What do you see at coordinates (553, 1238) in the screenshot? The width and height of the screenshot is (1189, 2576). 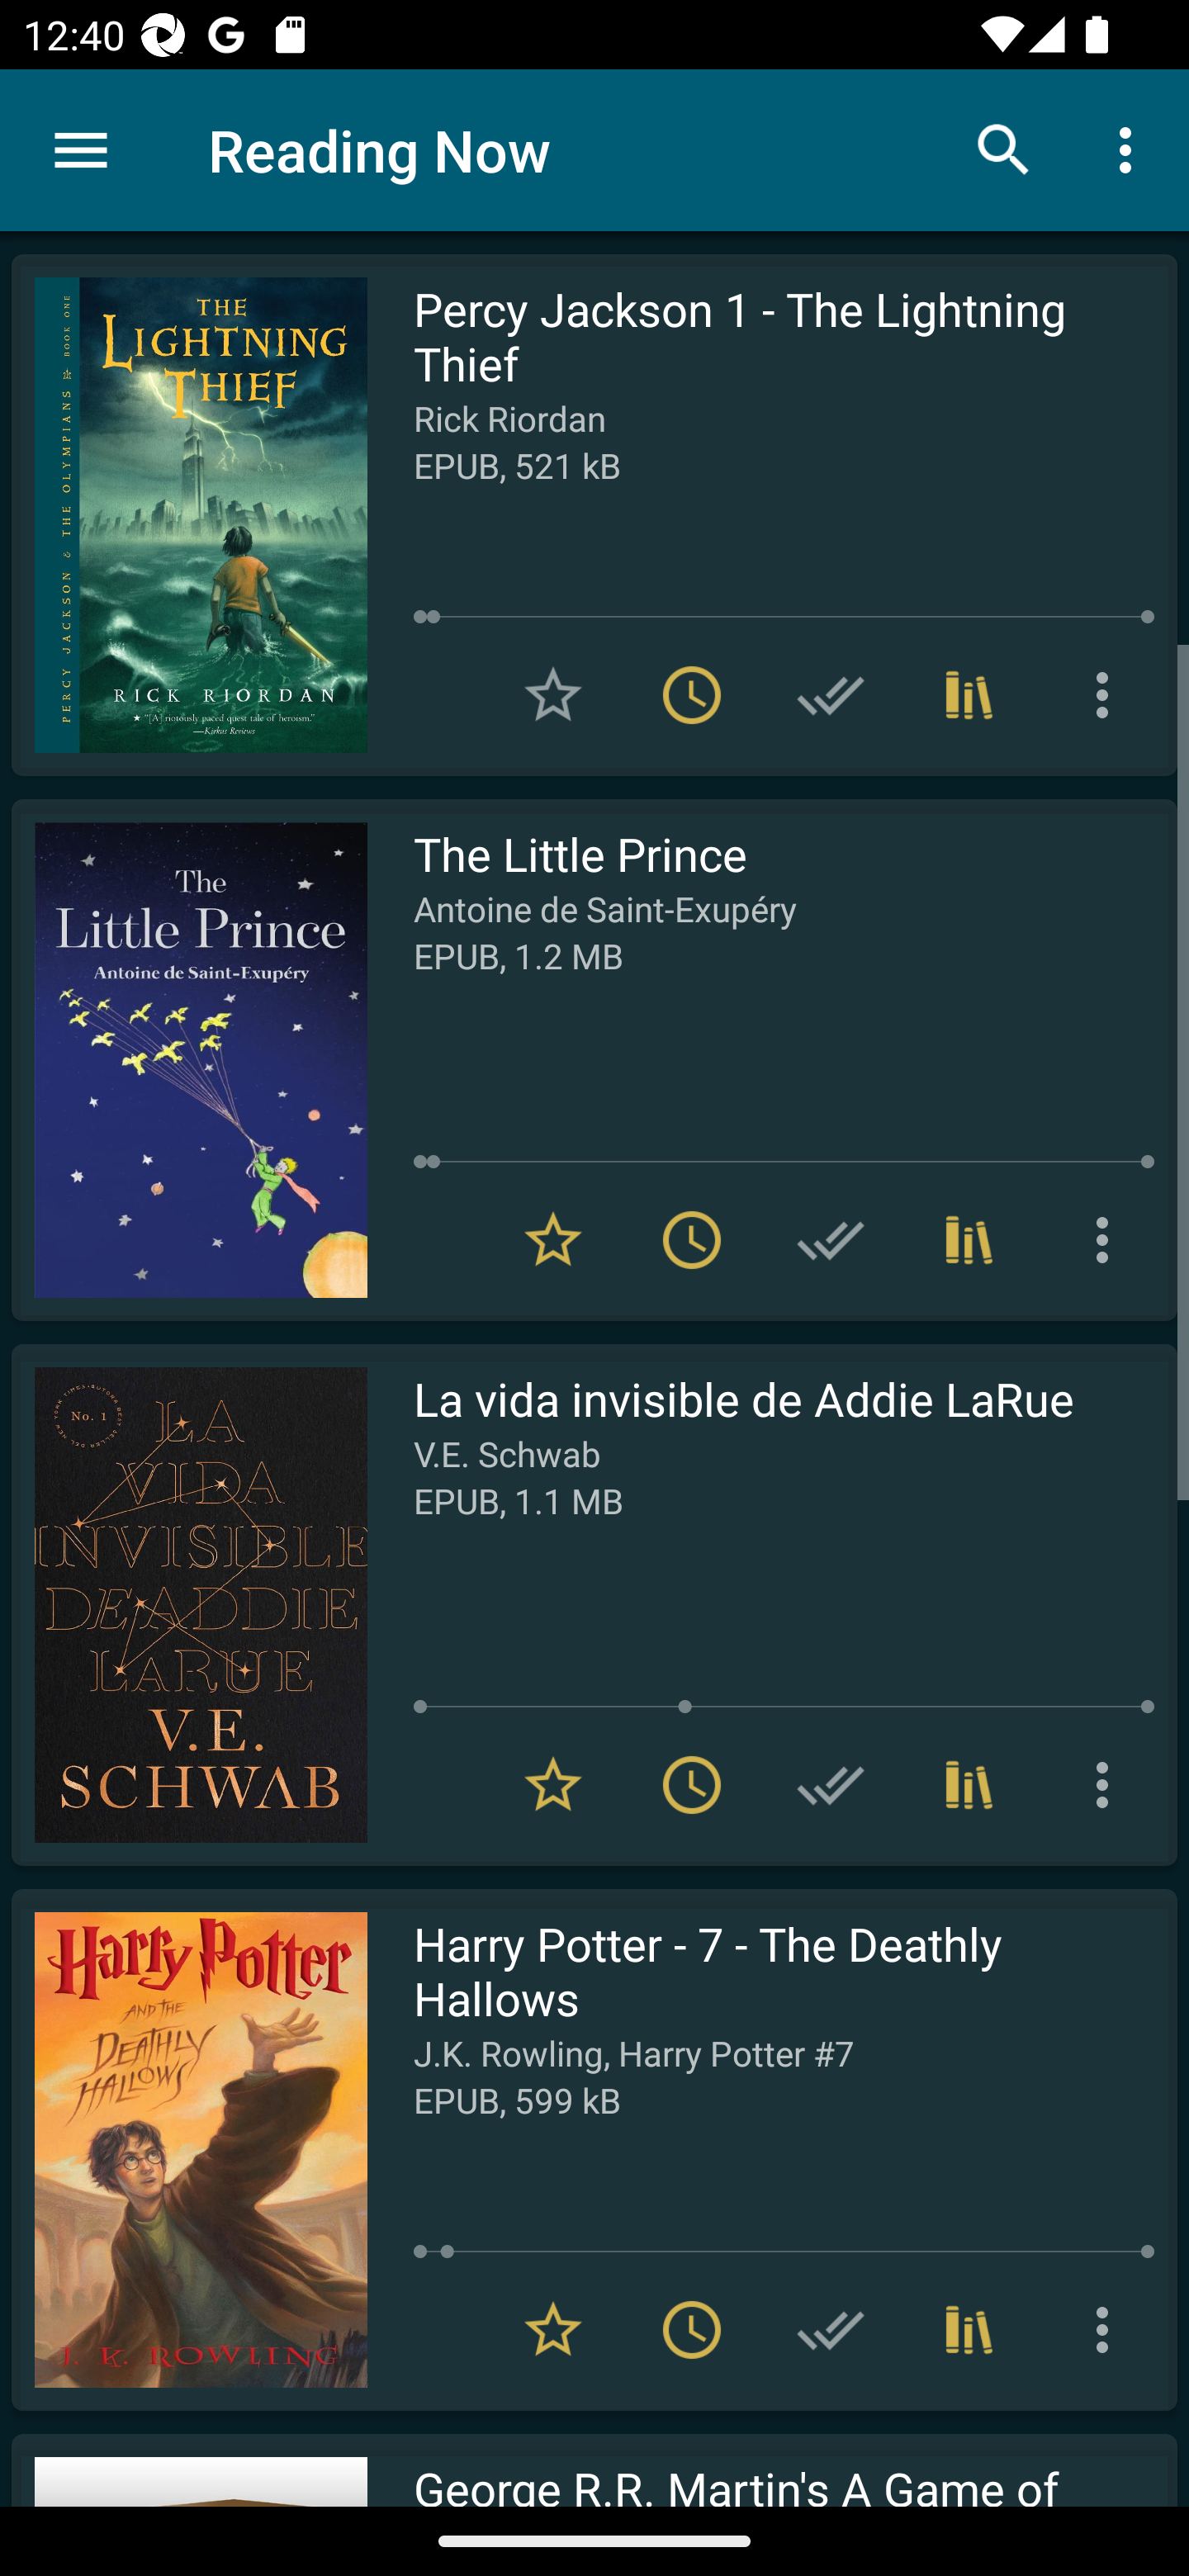 I see `Remove from Favorites` at bounding box center [553, 1238].